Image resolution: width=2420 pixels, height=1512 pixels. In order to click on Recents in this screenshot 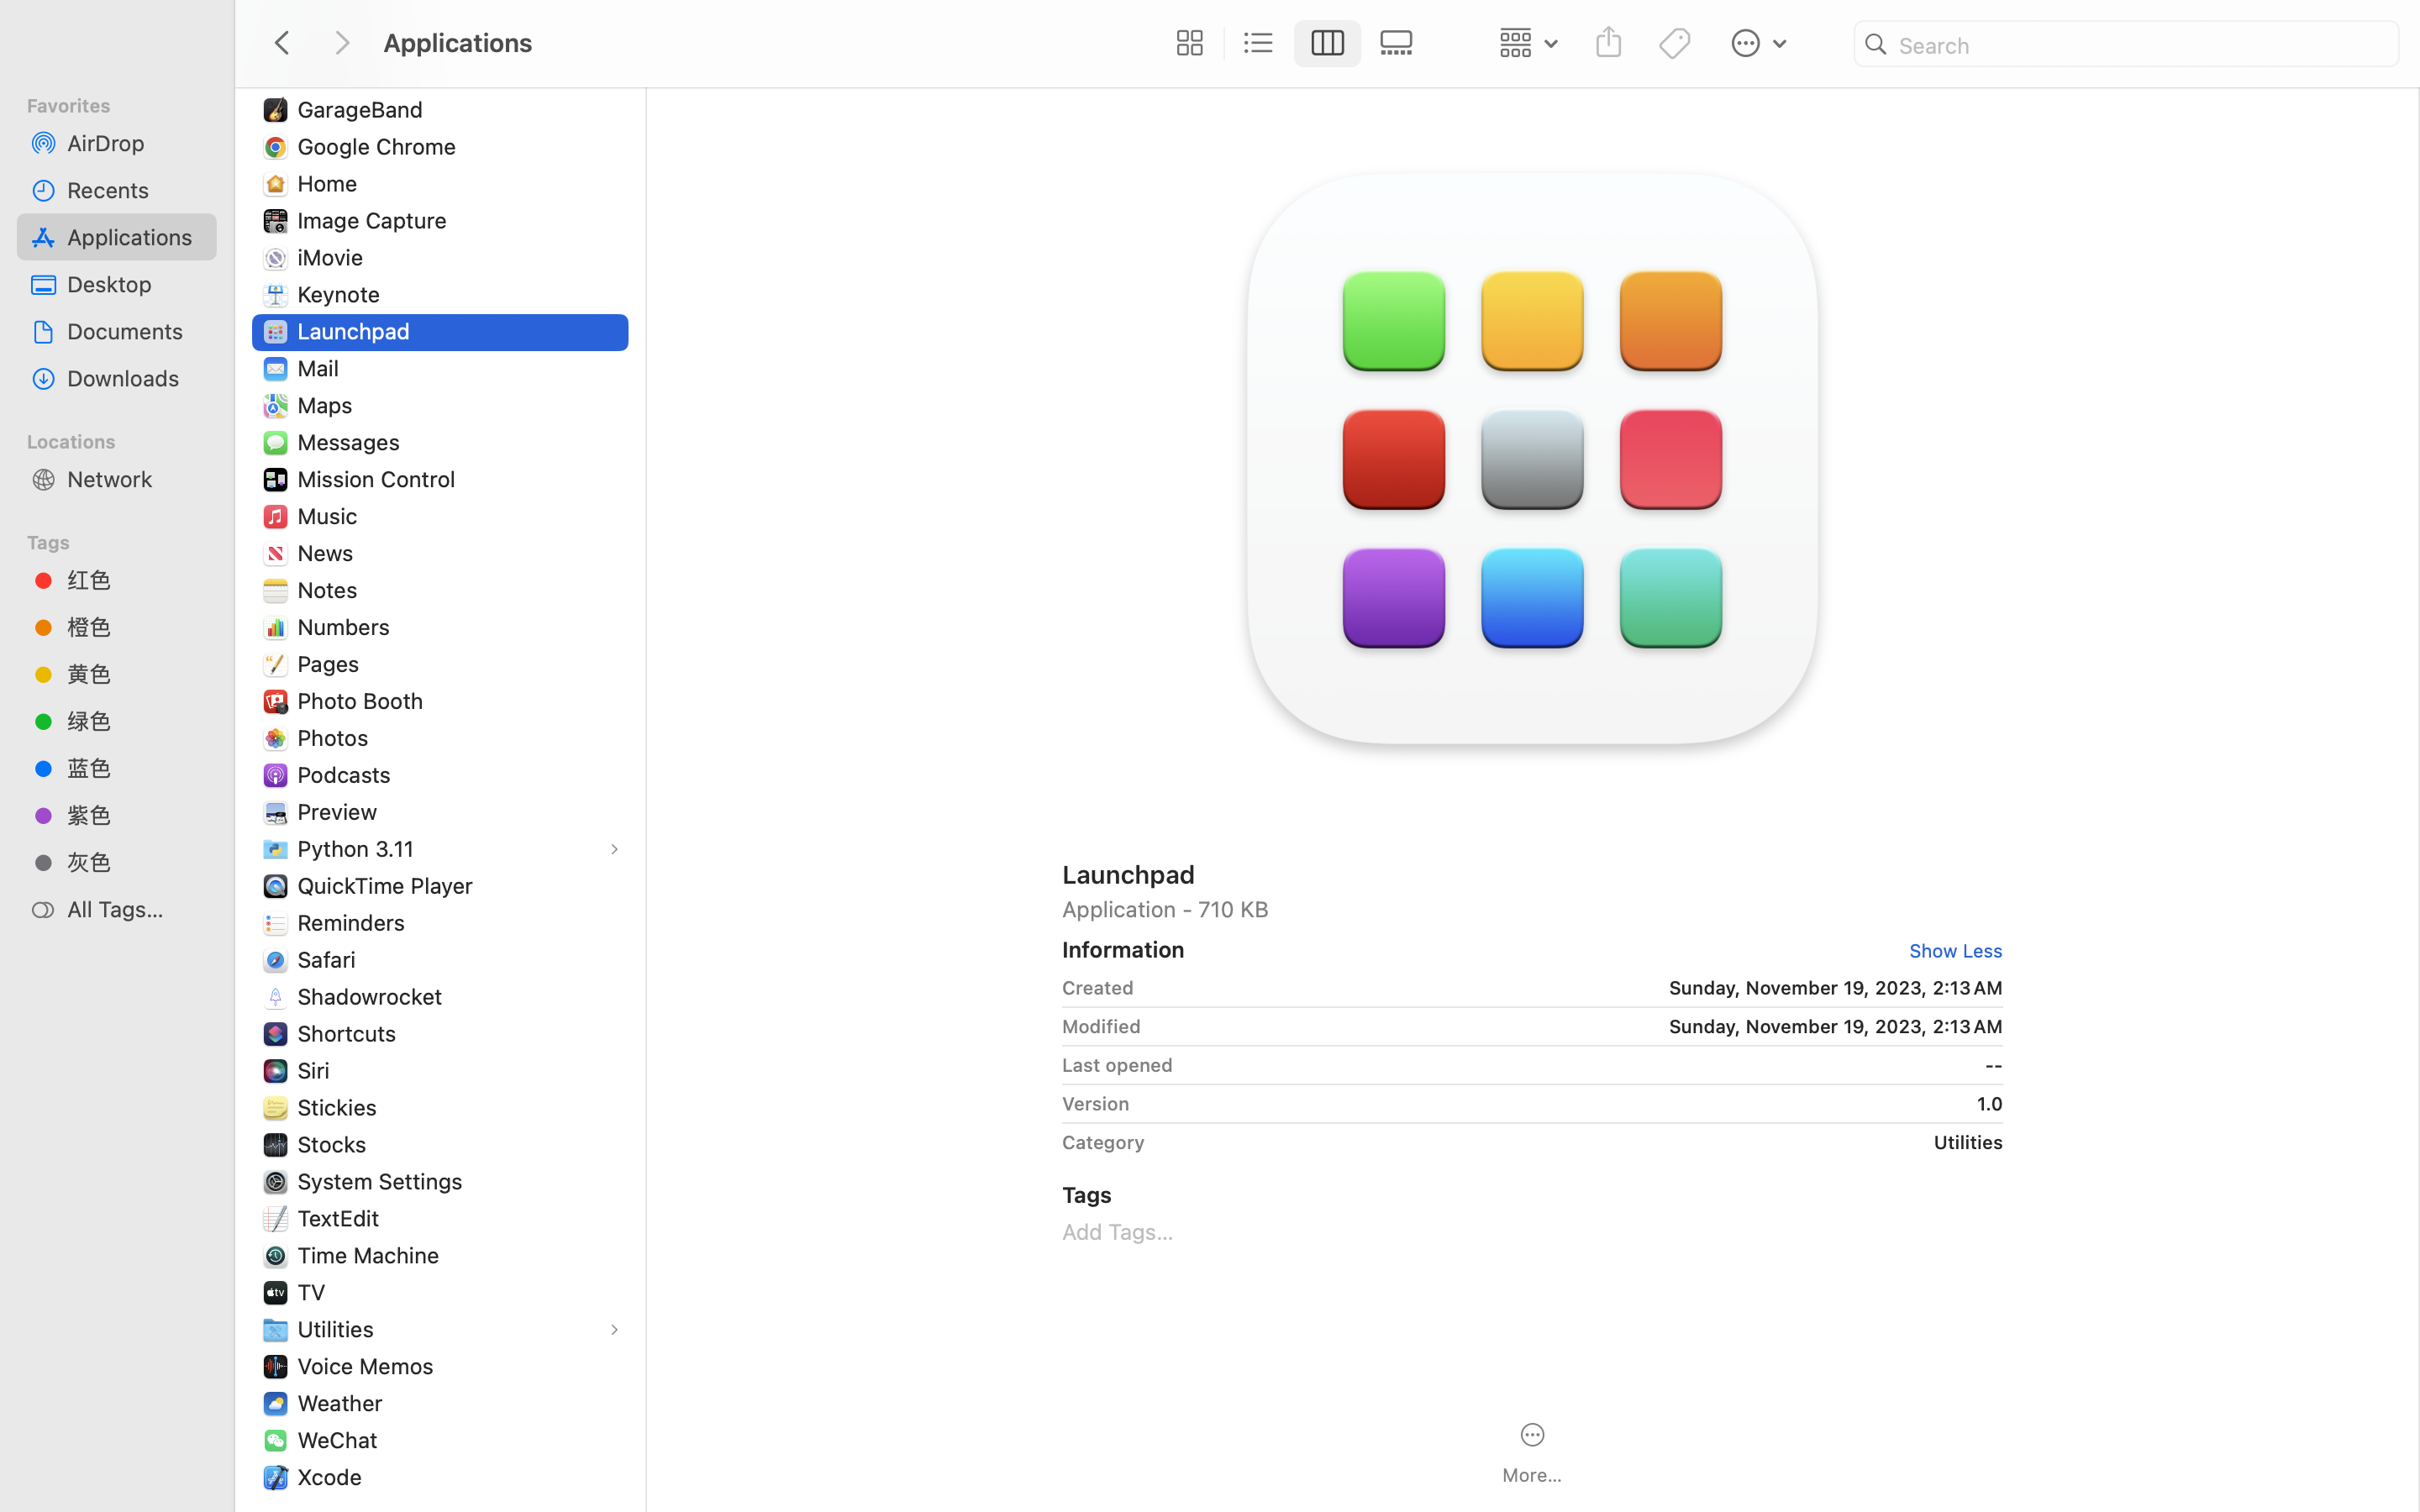, I will do `click(135, 190)`.